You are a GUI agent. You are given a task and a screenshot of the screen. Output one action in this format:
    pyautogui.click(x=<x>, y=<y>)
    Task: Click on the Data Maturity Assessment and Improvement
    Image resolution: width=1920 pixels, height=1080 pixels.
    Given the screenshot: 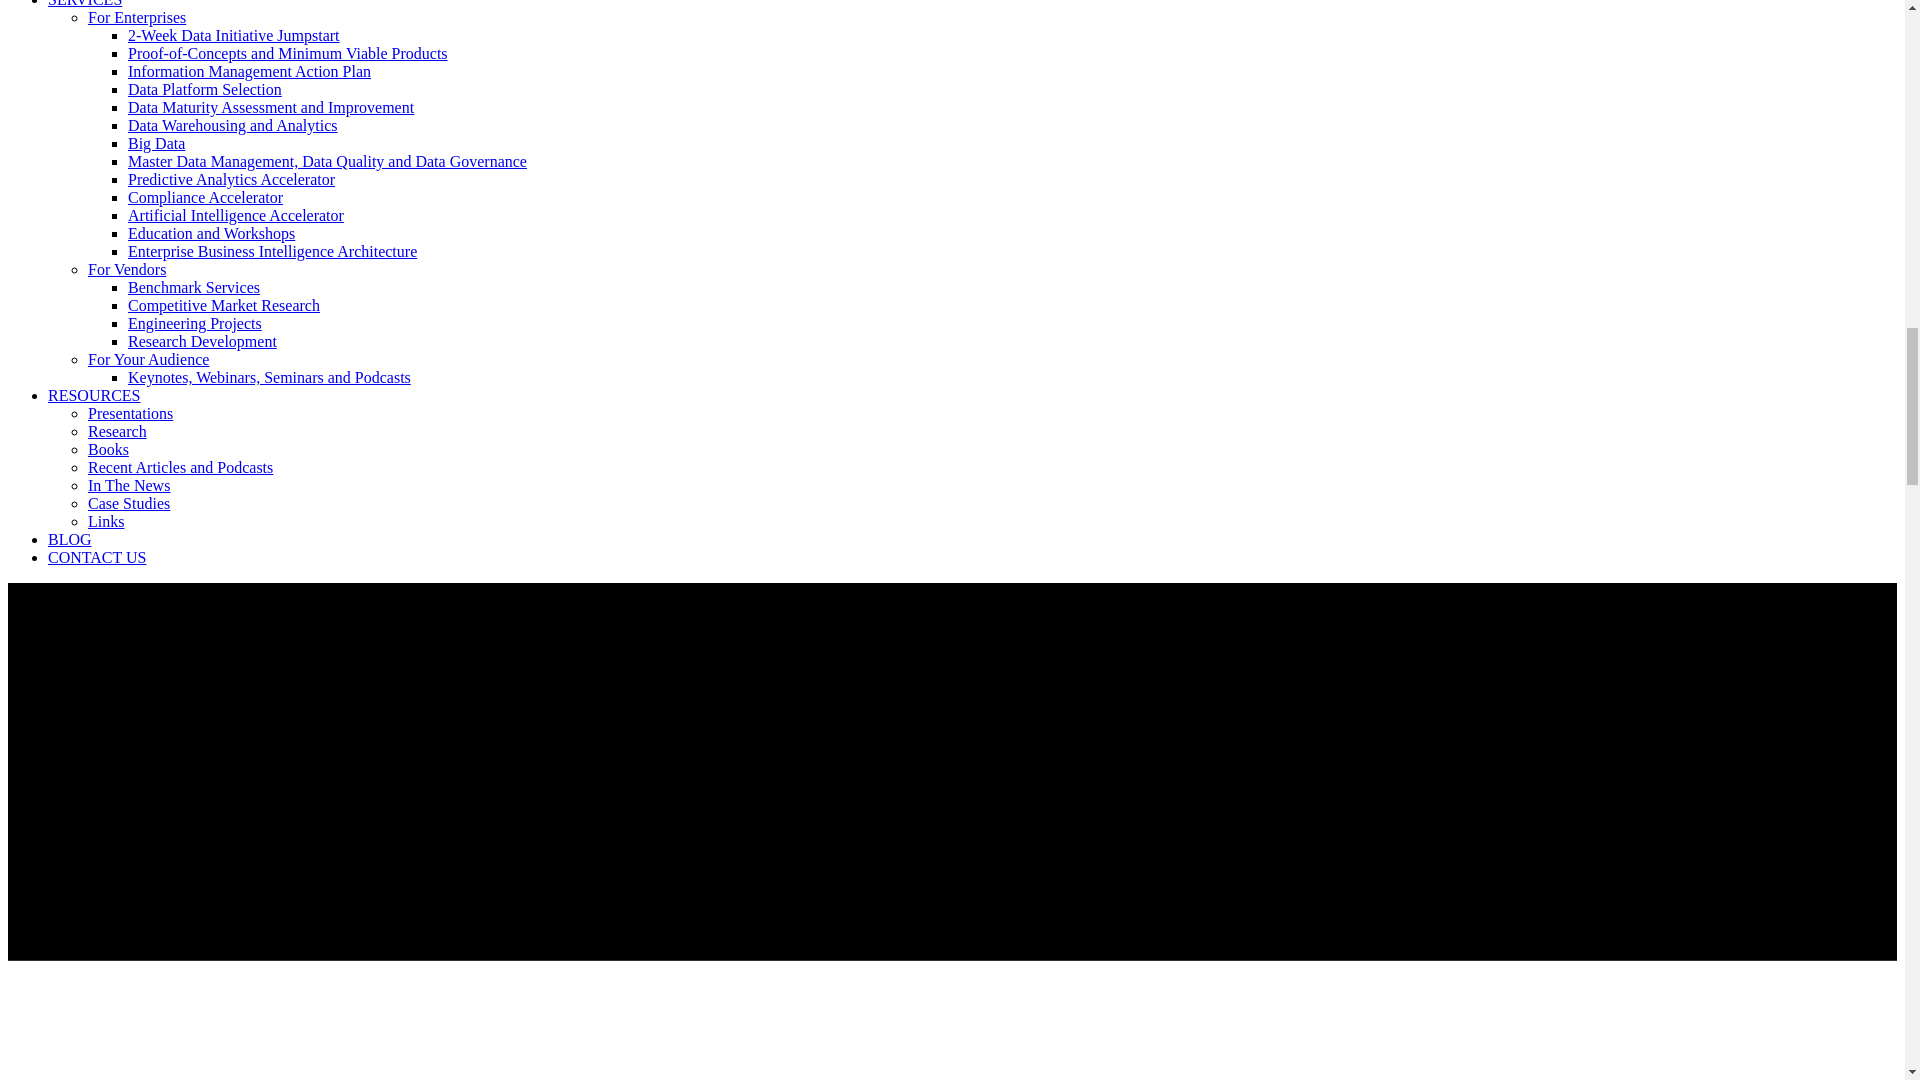 What is the action you would take?
    pyautogui.click(x=271, y=108)
    